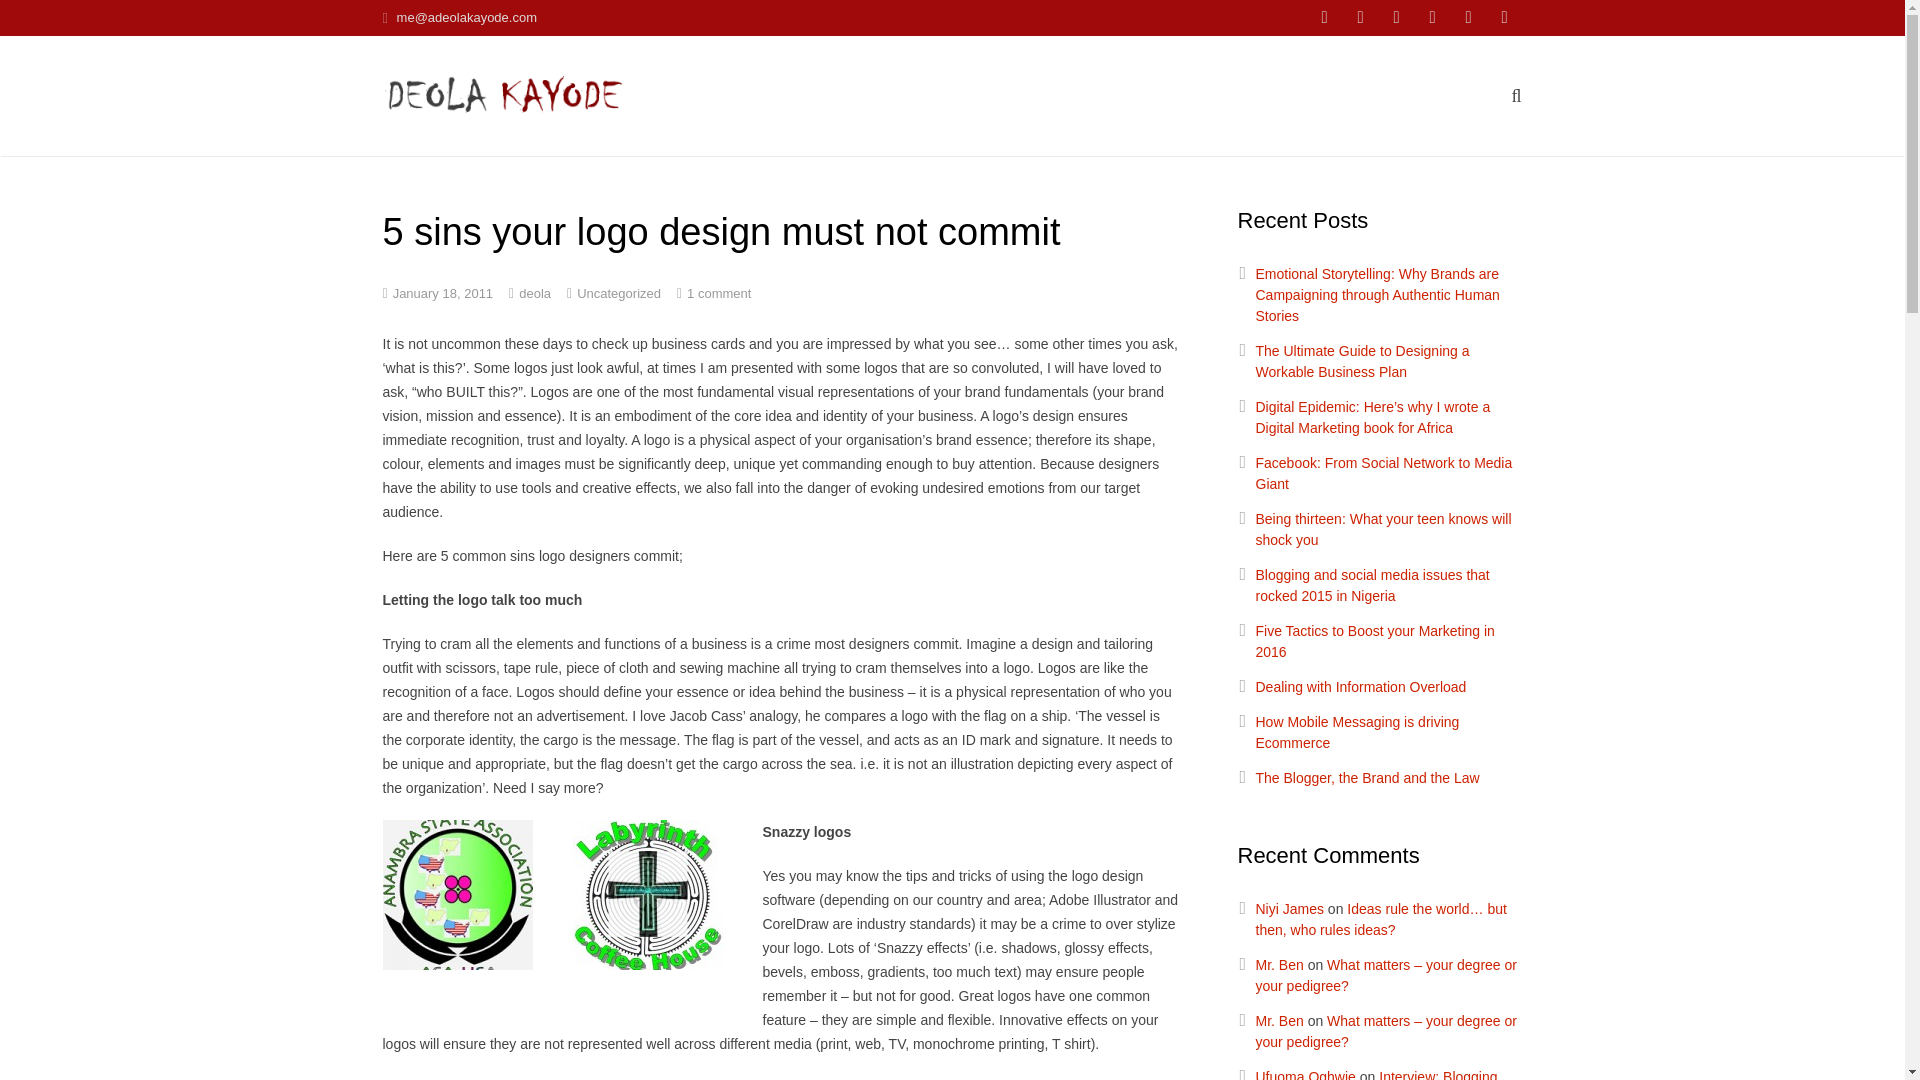  What do you see at coordinates (718, 294) in the screenshot?
I see `1 comment` at bounding box center [718, 294].